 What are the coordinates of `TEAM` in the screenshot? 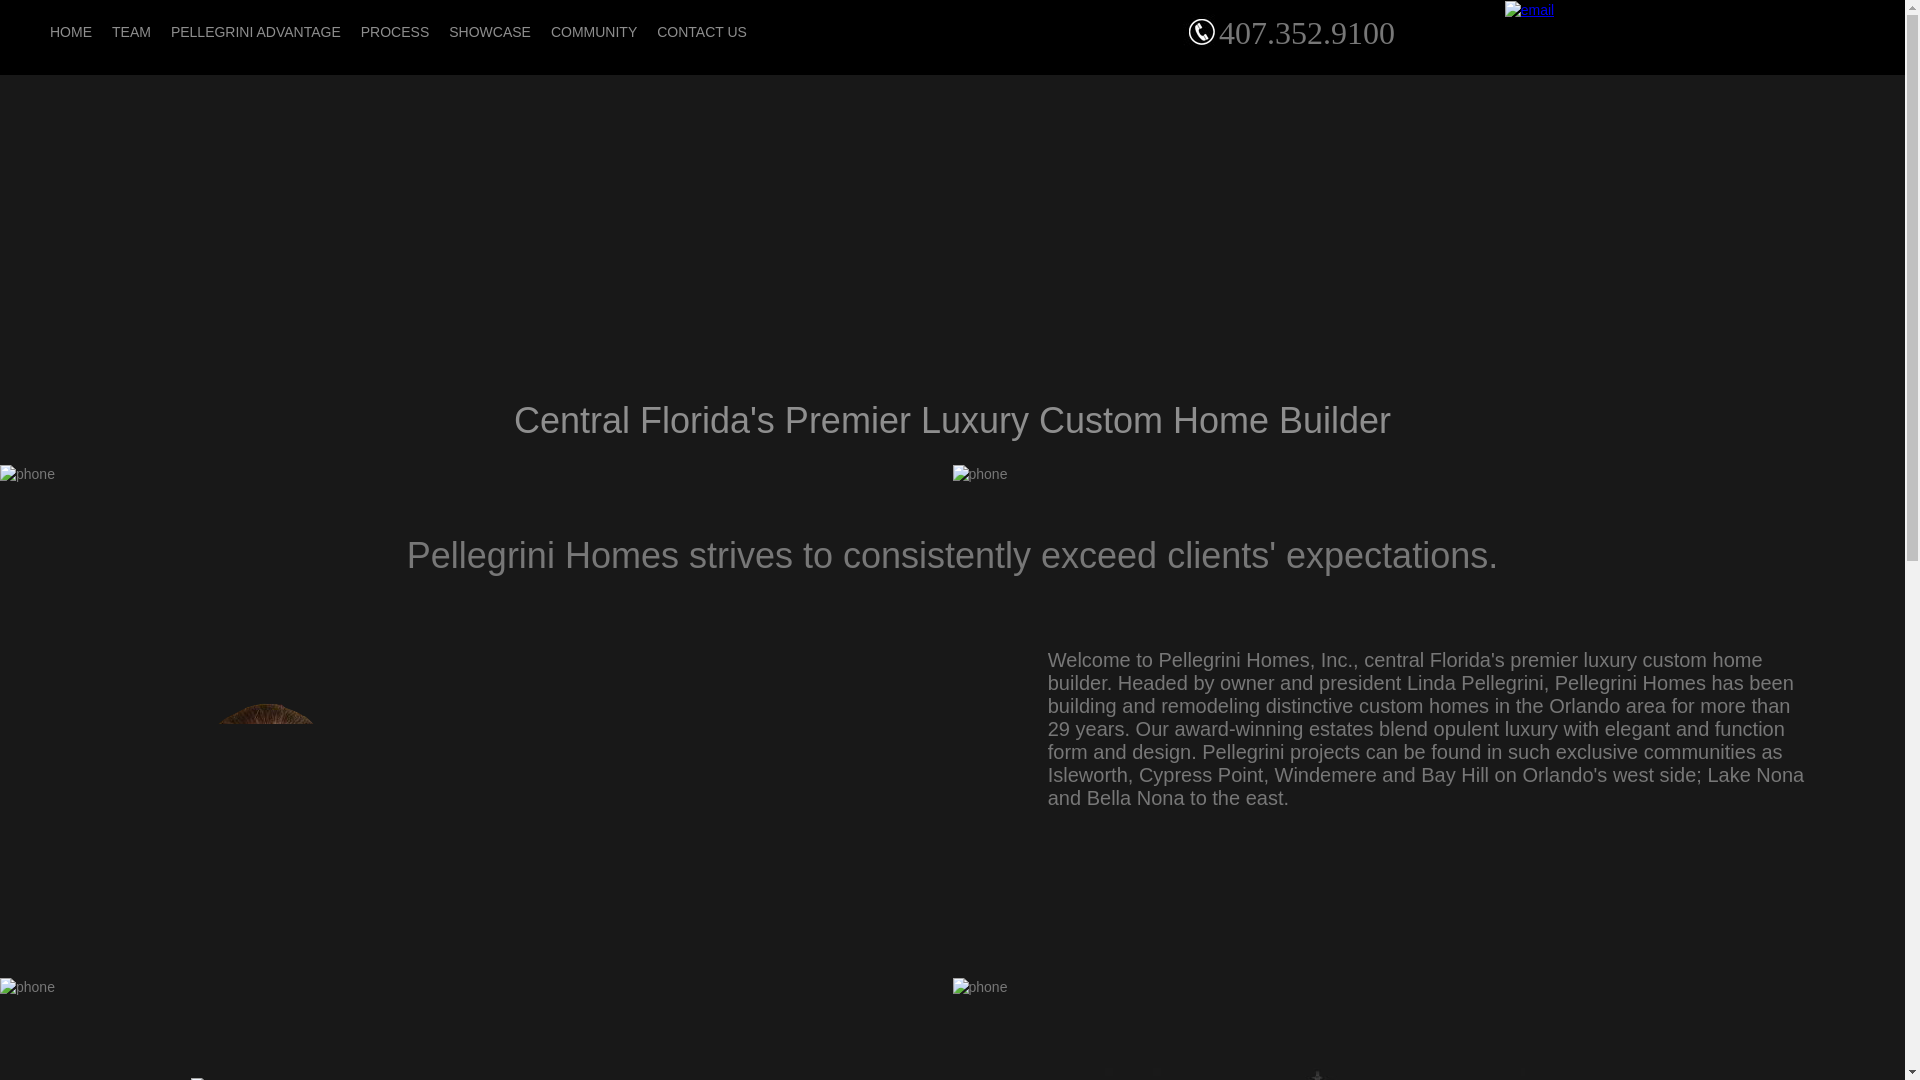 It's located at (131, 32).